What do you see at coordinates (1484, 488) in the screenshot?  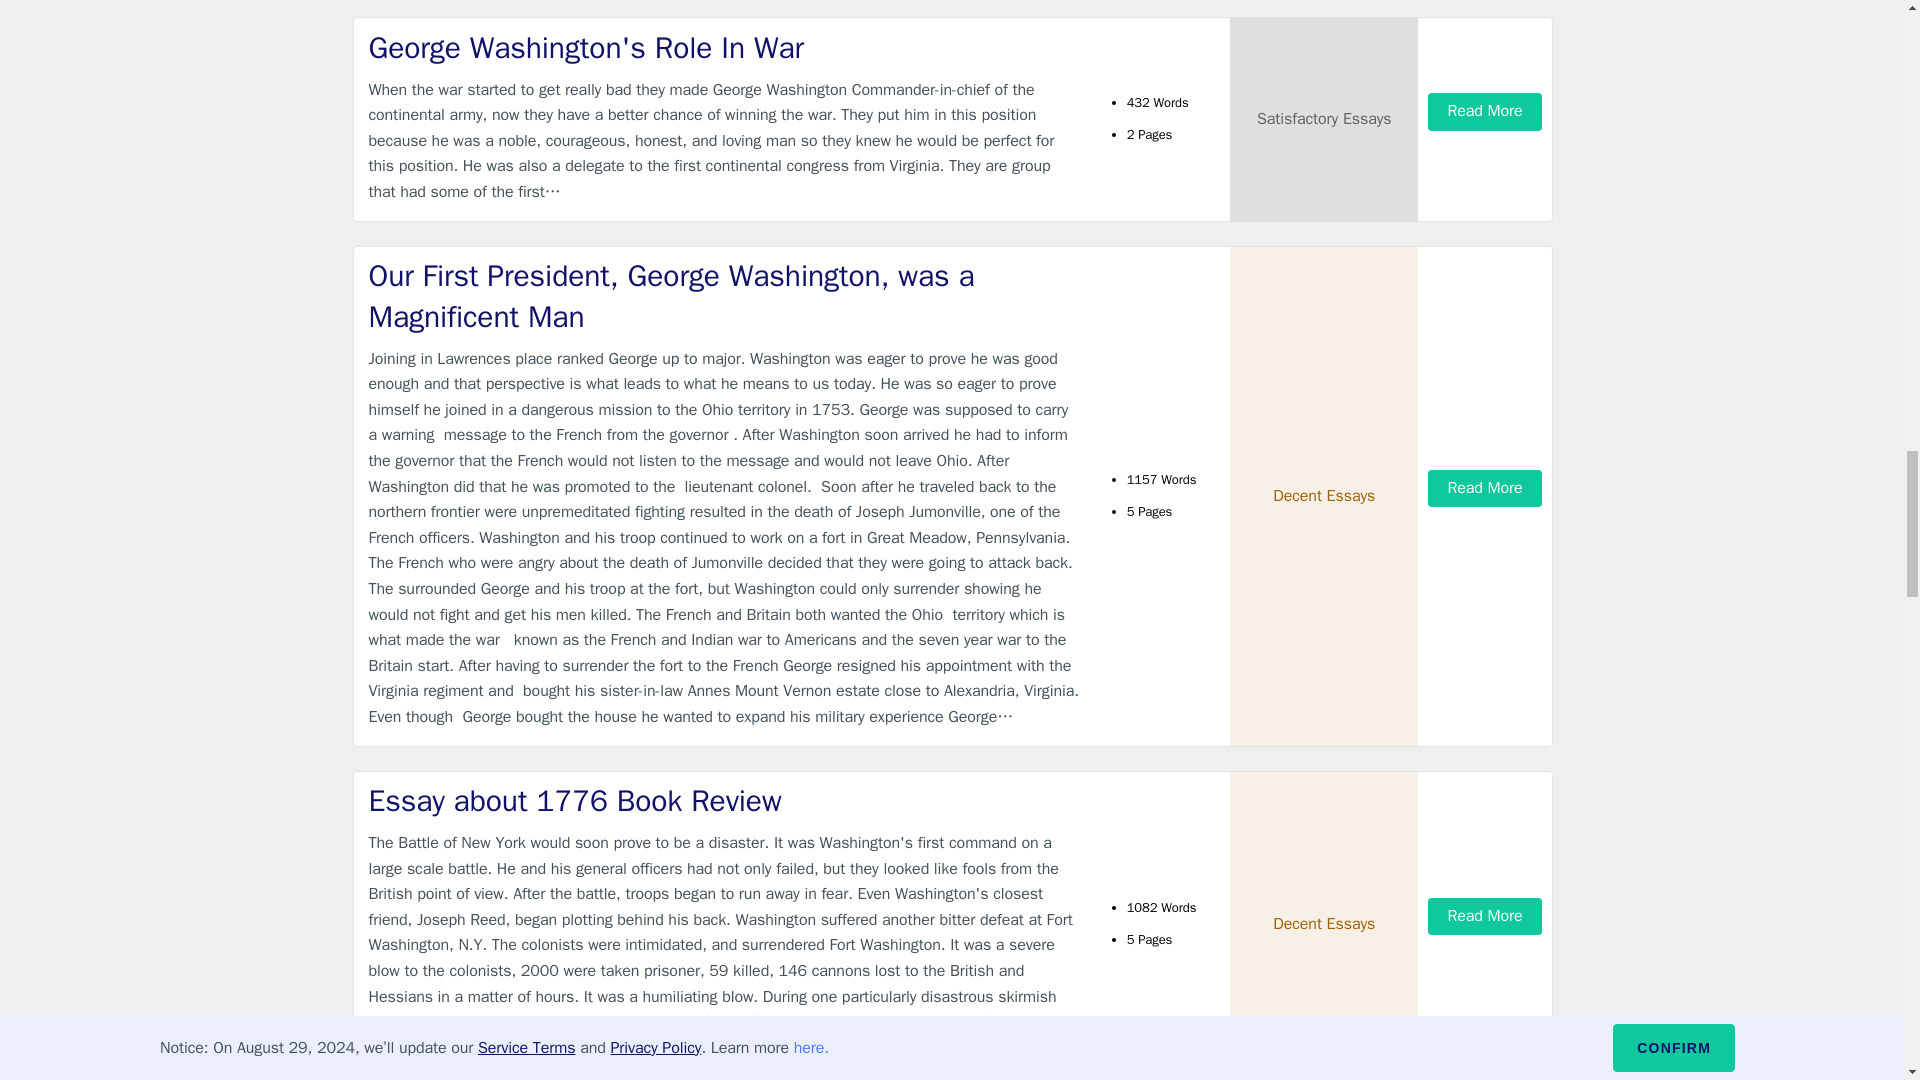 I see `Read More` at bounding box center [1484, 488].